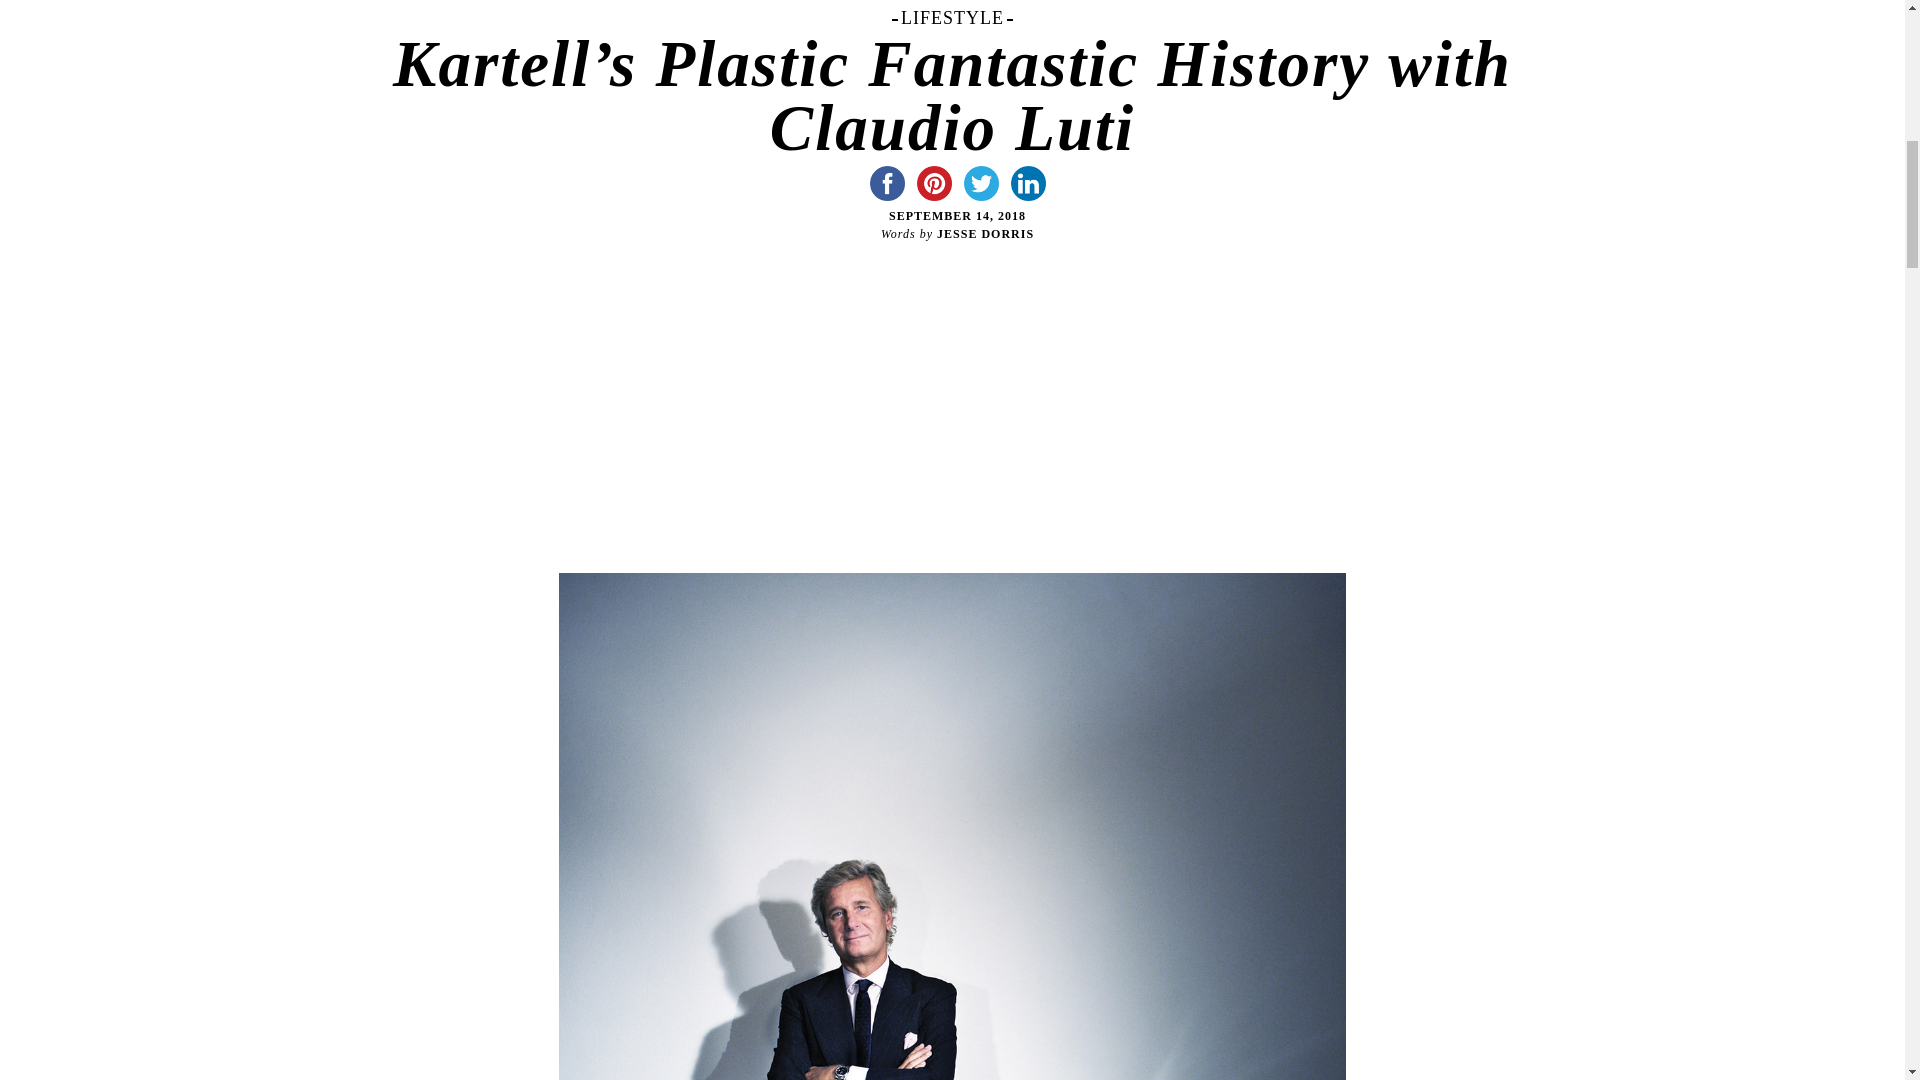  What do you see at coordinates (981, 183) in the screenshot?
I see `Twitter` at bounding box center [981, 183].